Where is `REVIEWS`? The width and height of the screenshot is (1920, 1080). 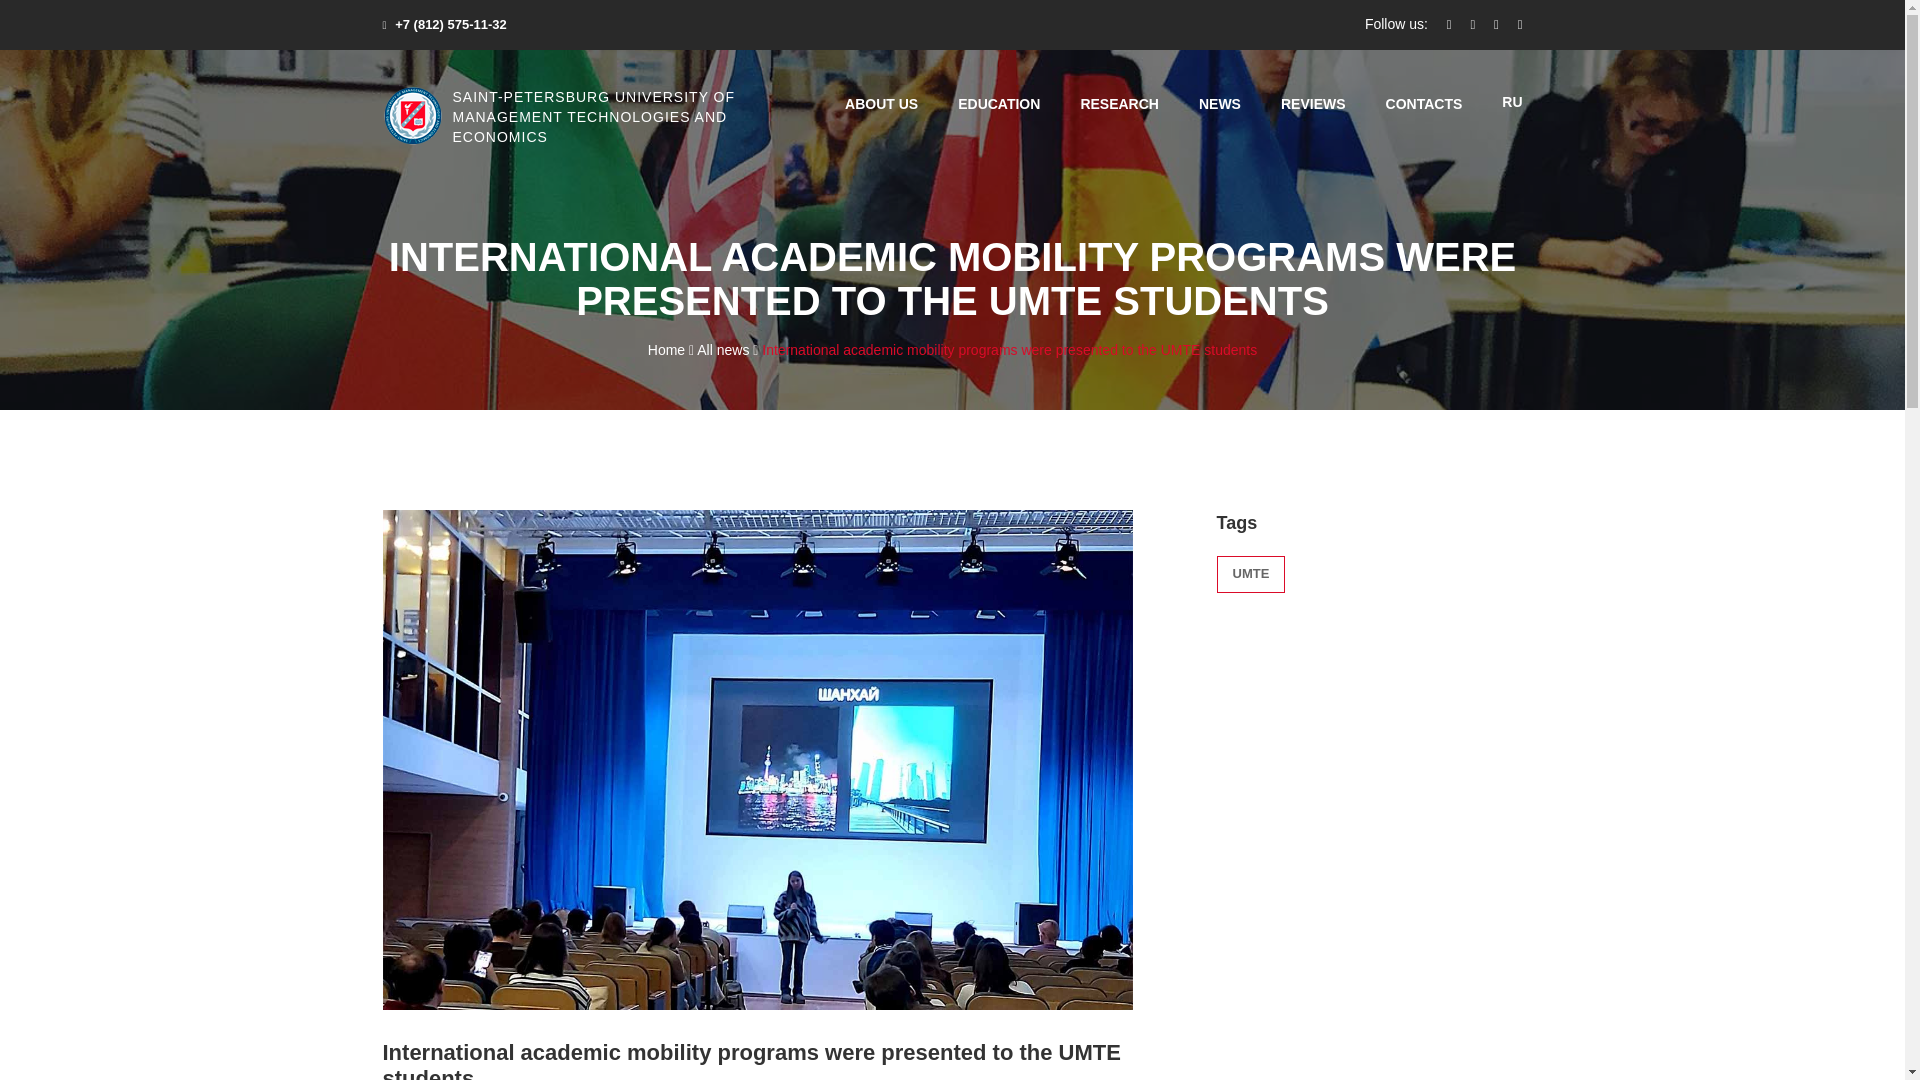
REVIEWS is located at coordinates (1312, 104).